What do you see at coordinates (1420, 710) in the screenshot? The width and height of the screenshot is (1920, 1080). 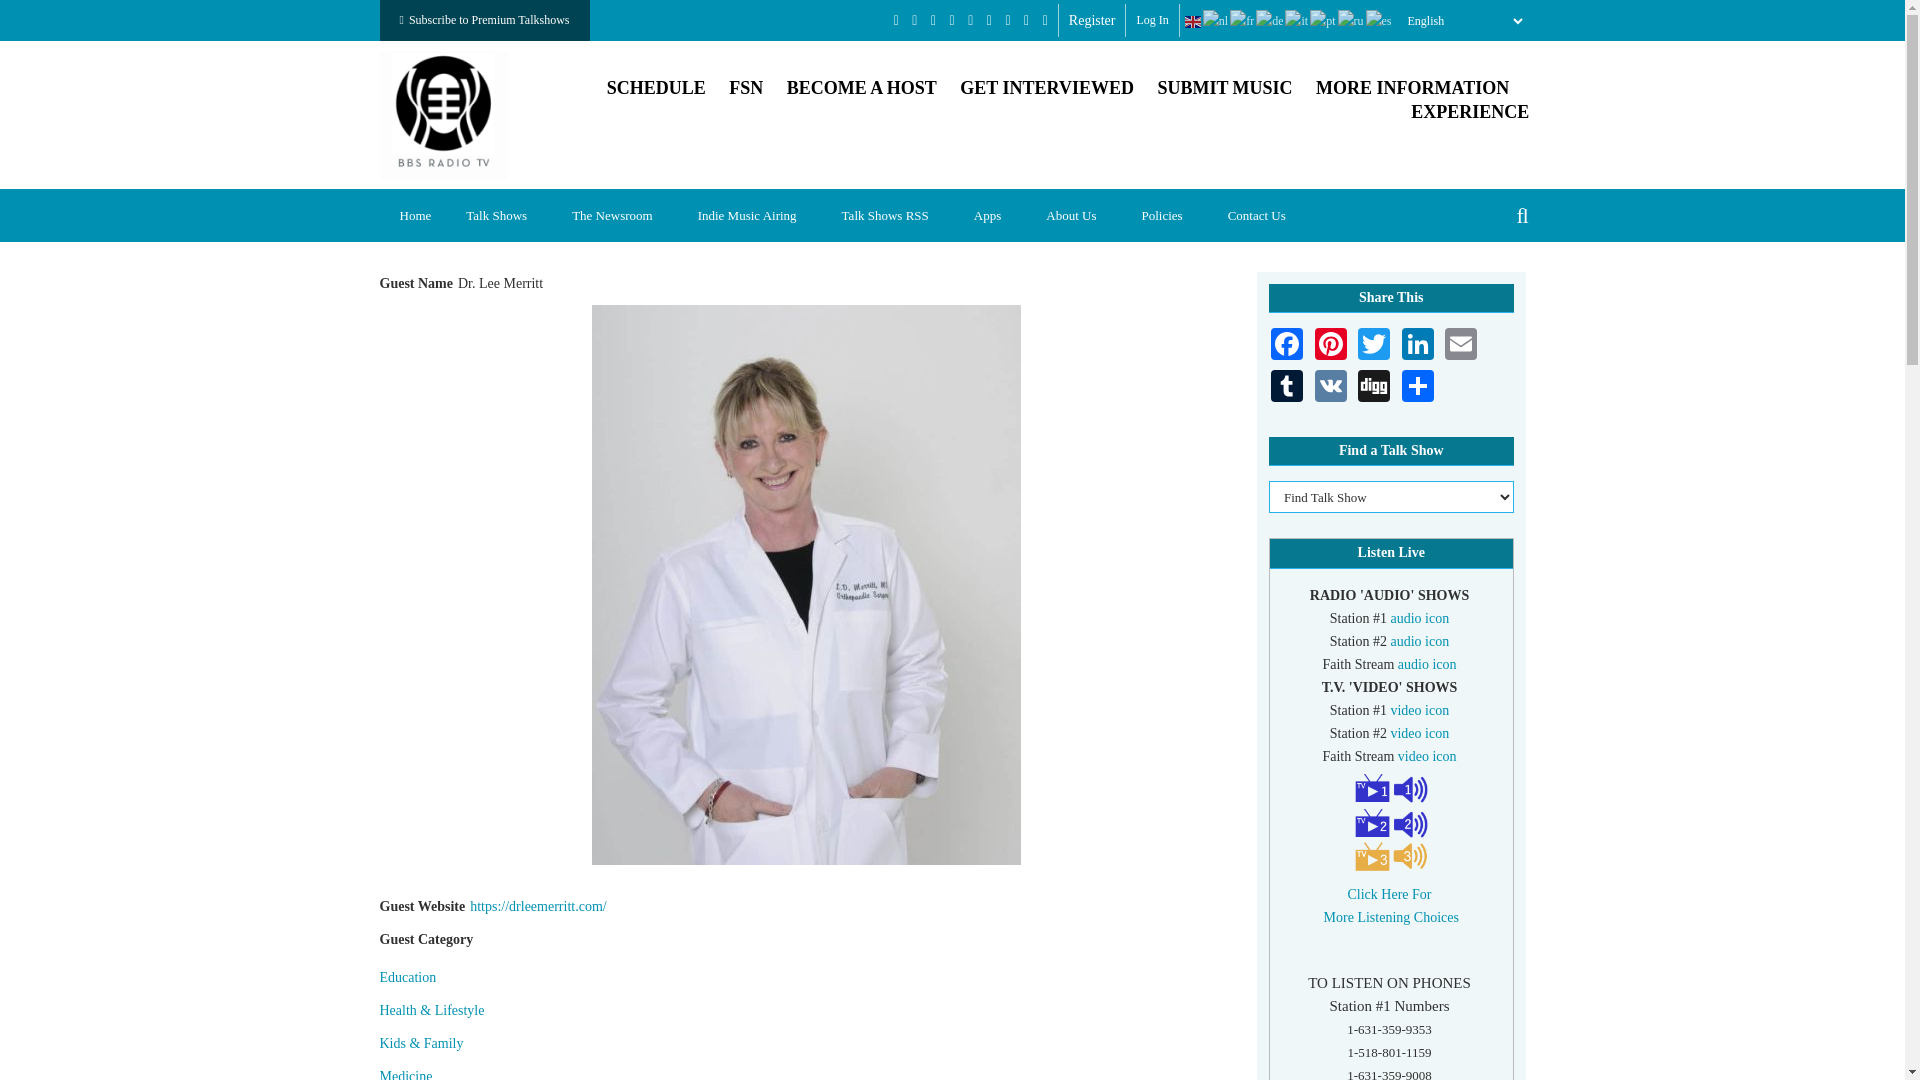 I see `BBS Radio TV Live Video Stream for Station 1` at bounding box center [1420, 710].